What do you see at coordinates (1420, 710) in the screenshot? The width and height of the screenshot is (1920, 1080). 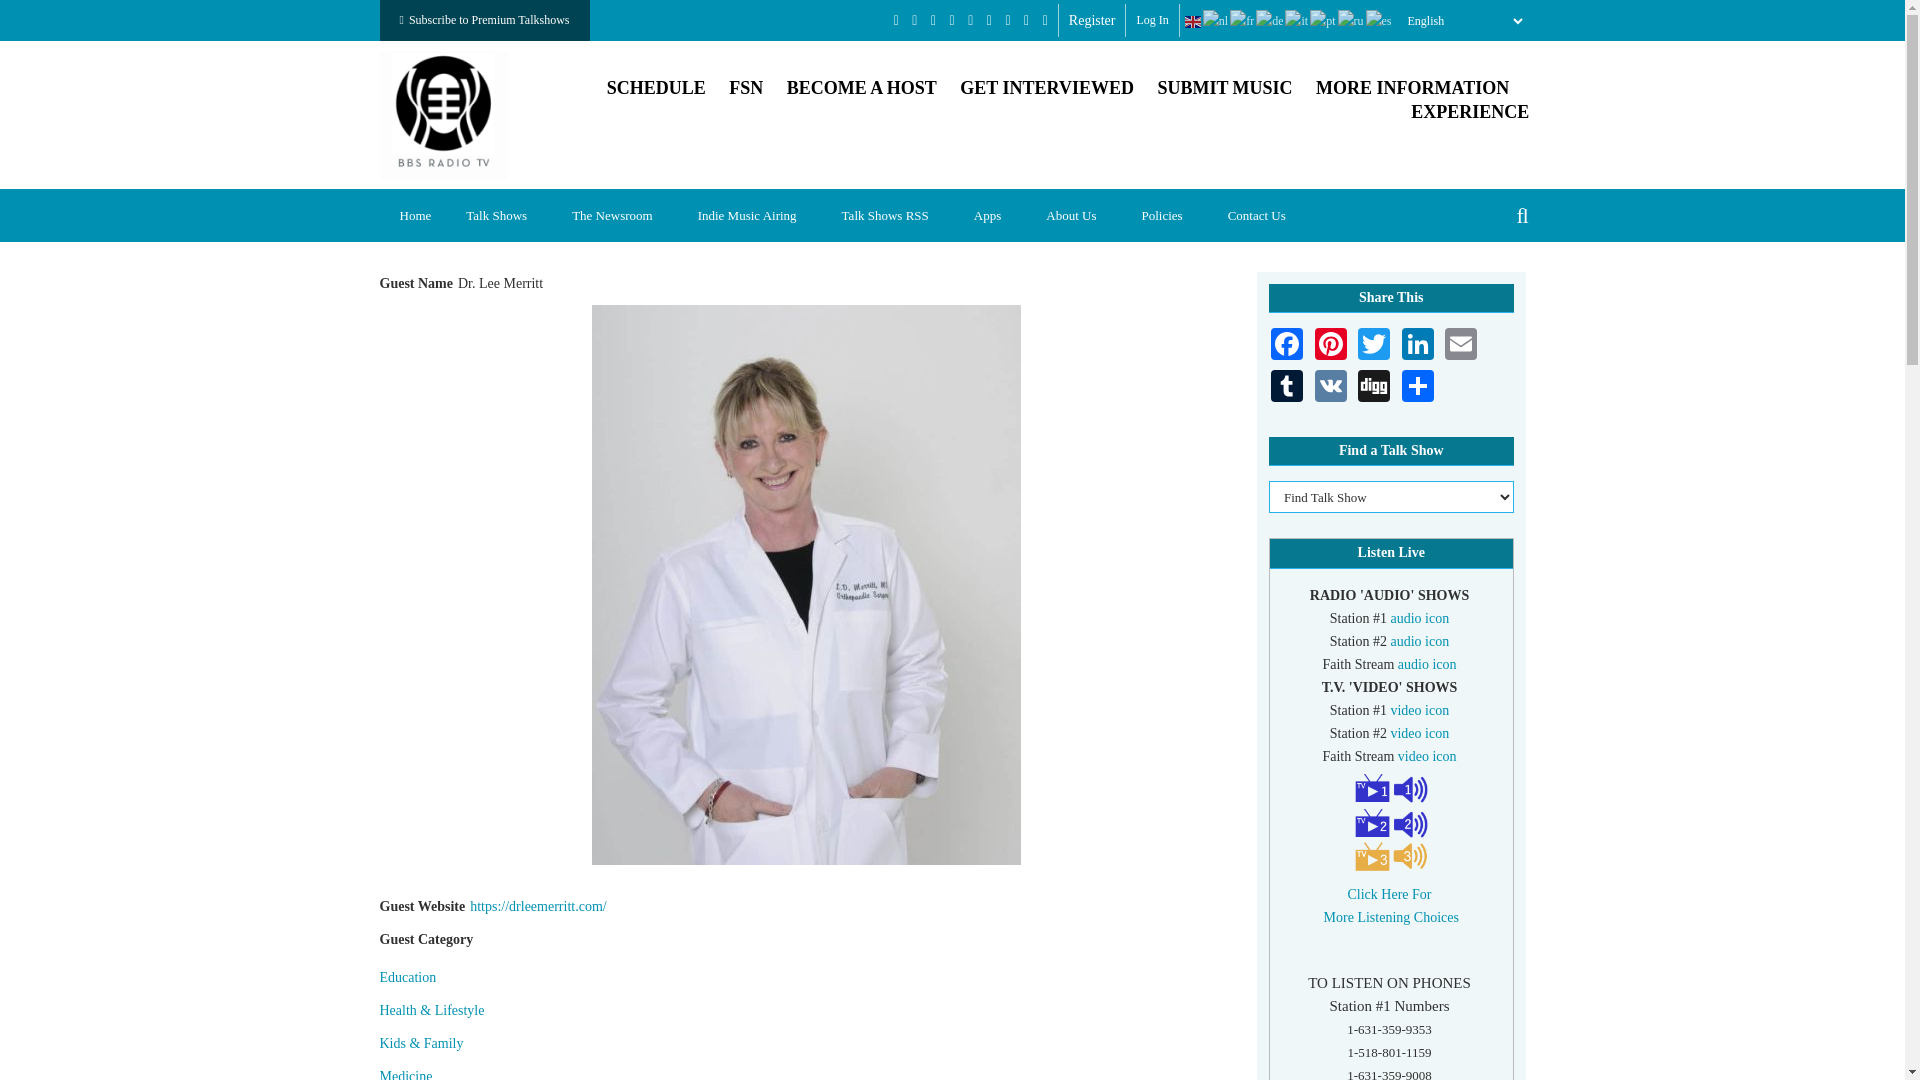 I see `BBS Radio TV Live Video Stream for Station 1` at bounding box center [1420, 710].